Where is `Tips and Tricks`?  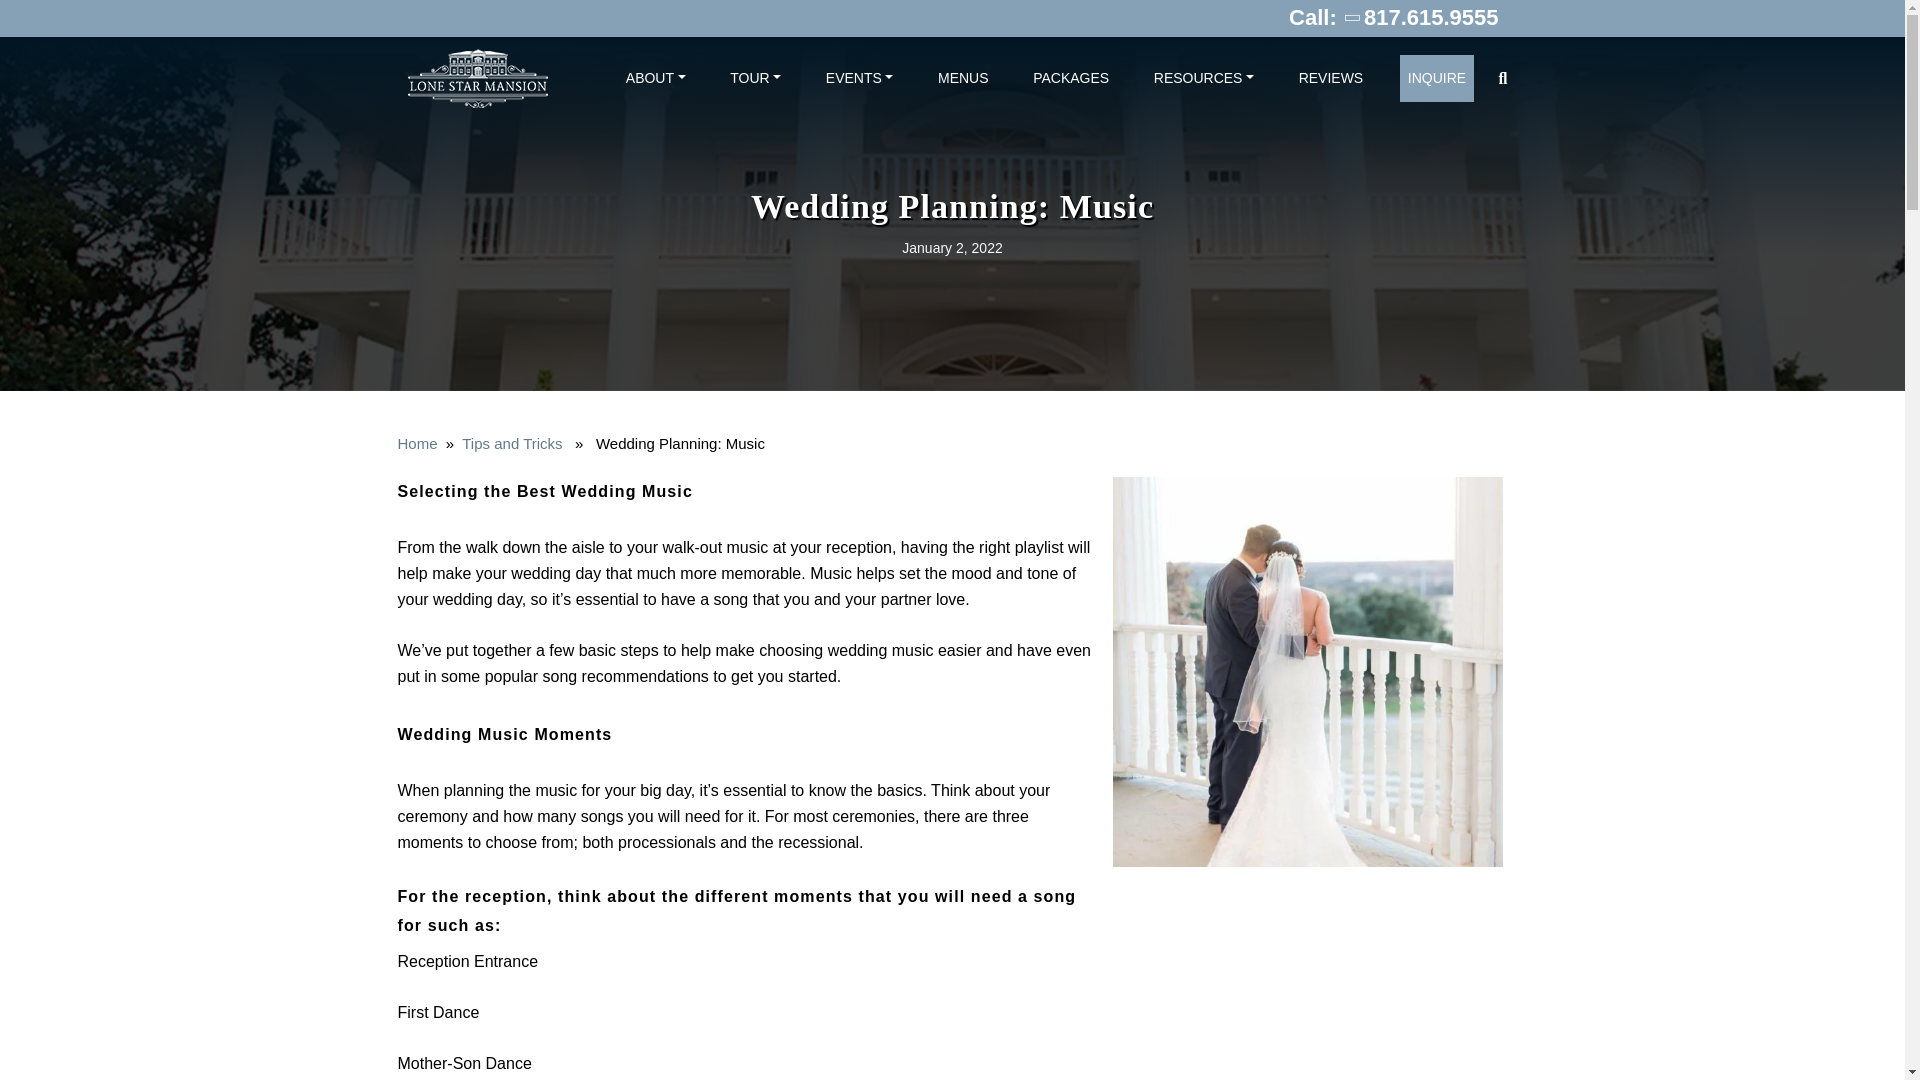 Tips and Tricks is located at coordinates (512, 444).